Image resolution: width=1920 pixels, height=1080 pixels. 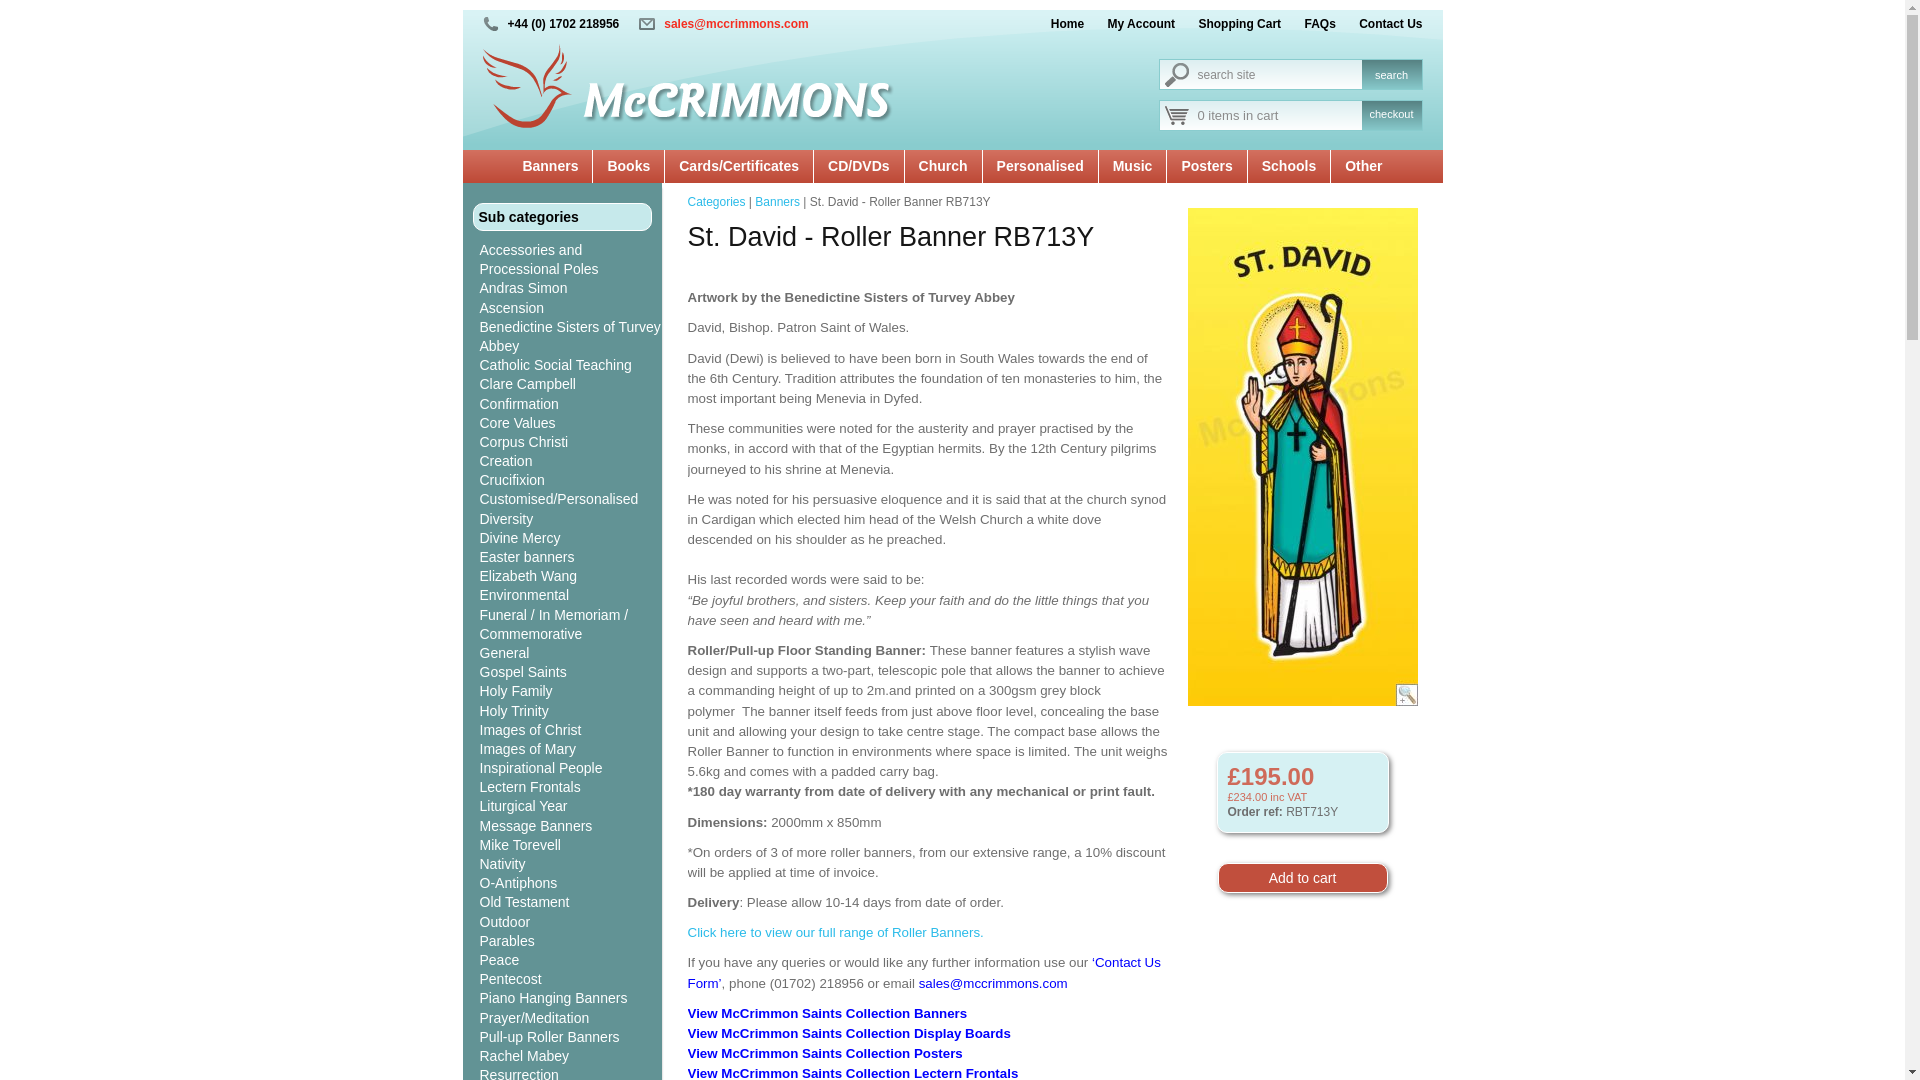 I want to click on search, so click(x=1392, y=74).